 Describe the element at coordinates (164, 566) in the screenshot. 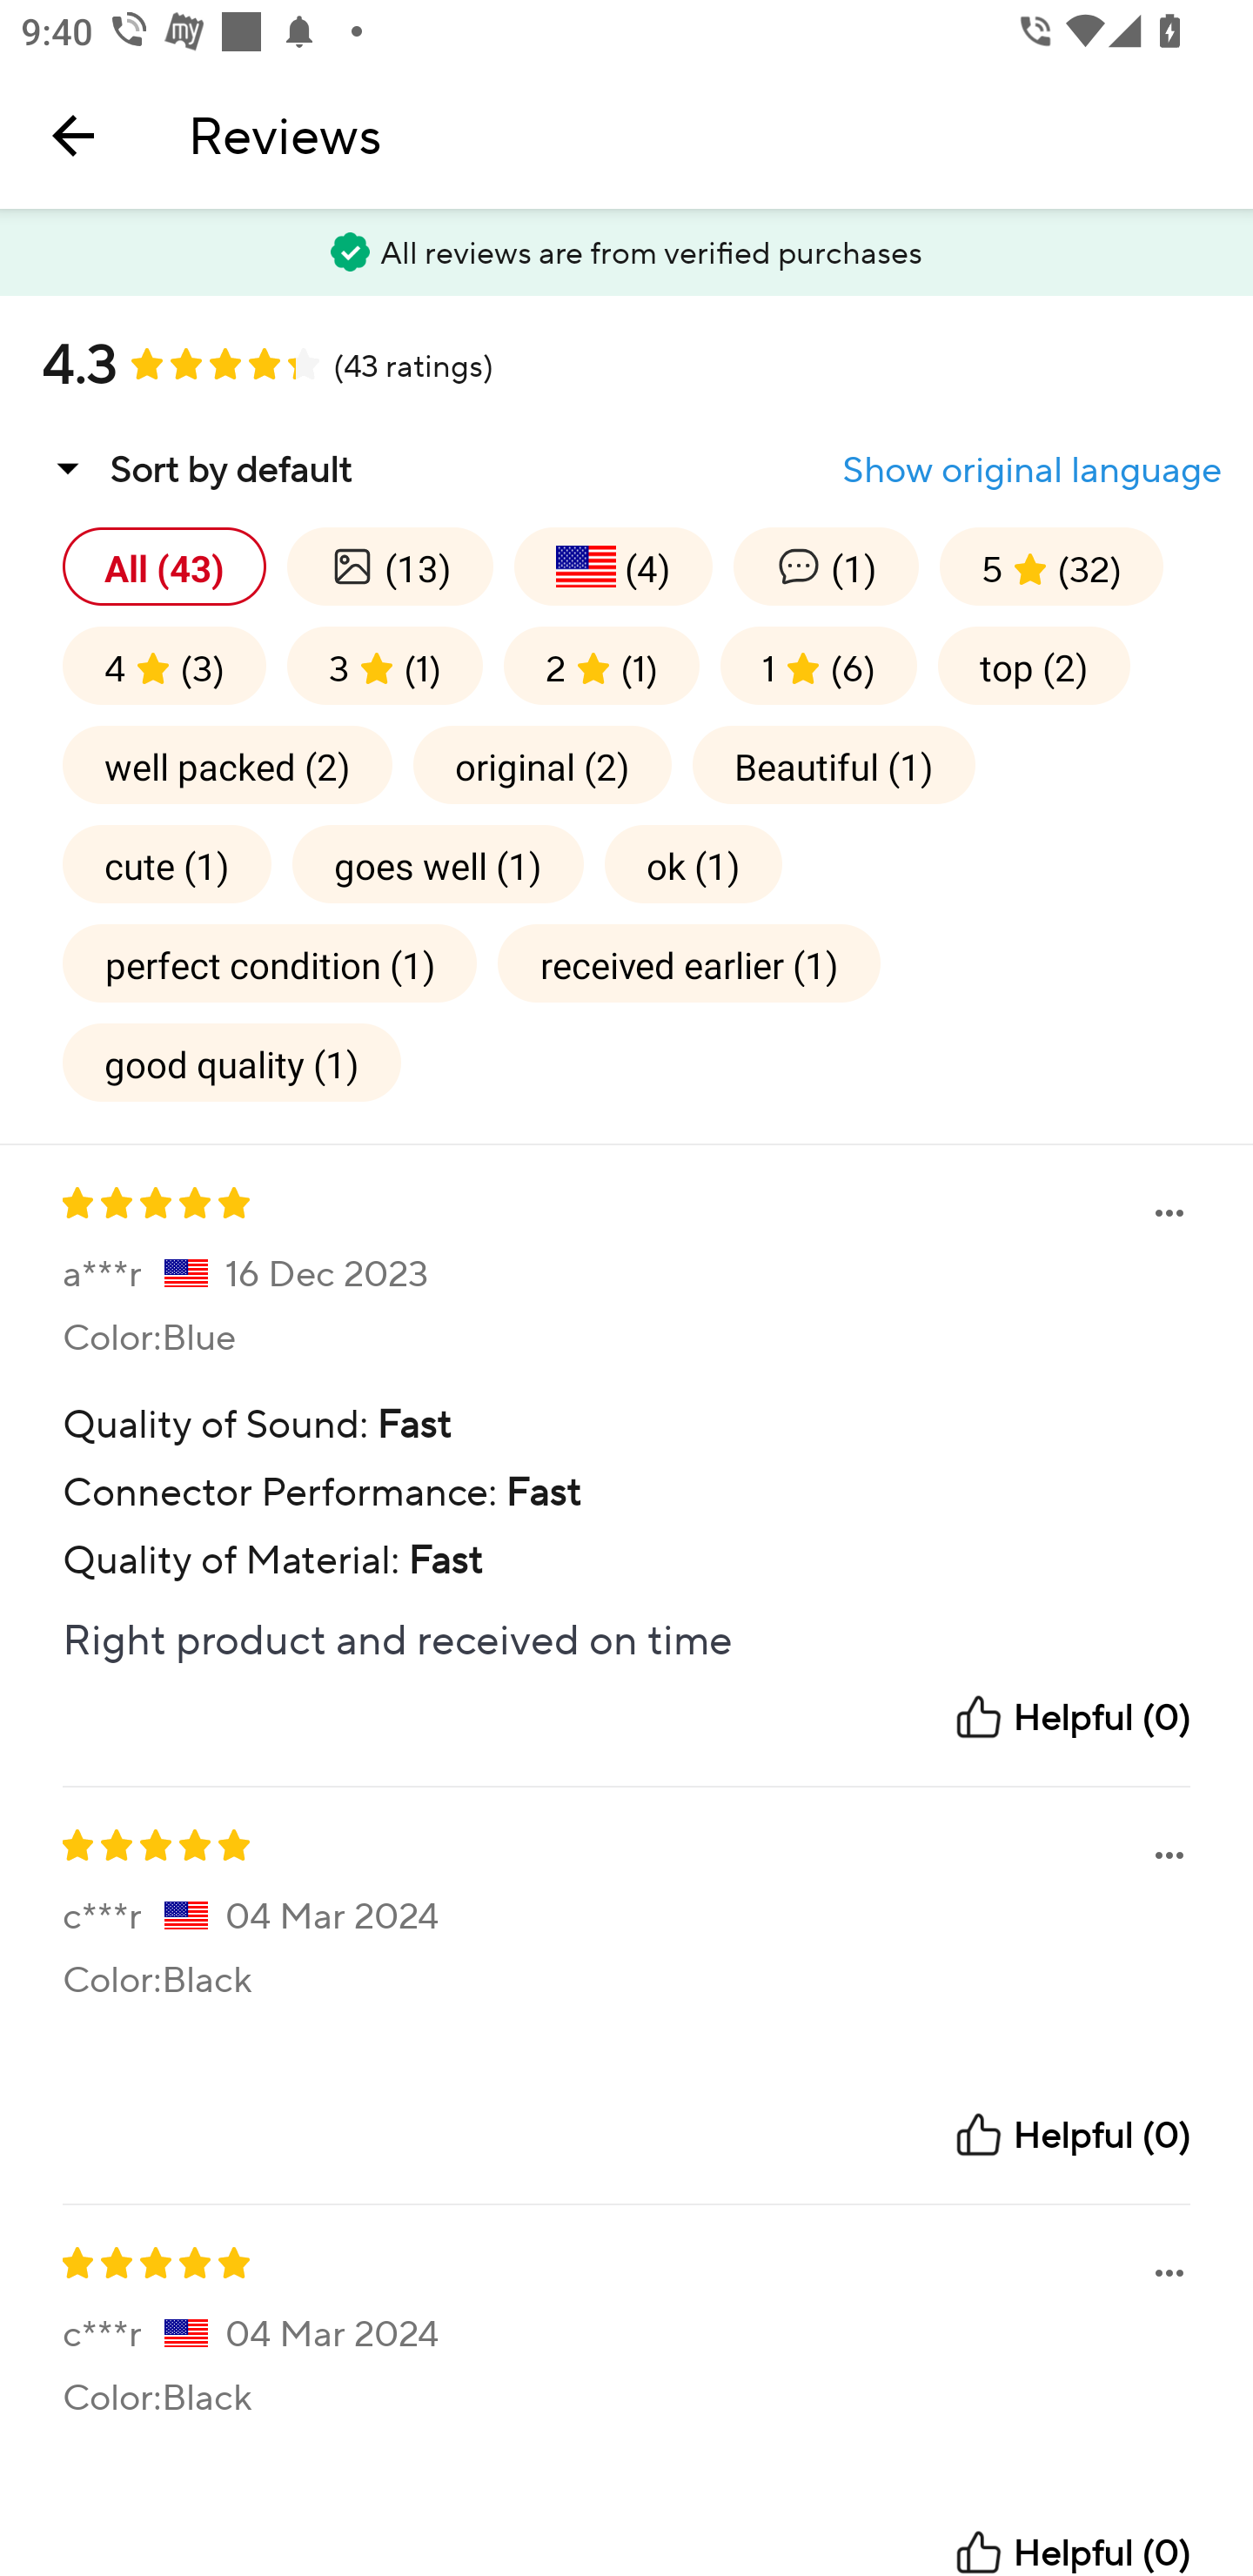

I see `All (43)` at that location.